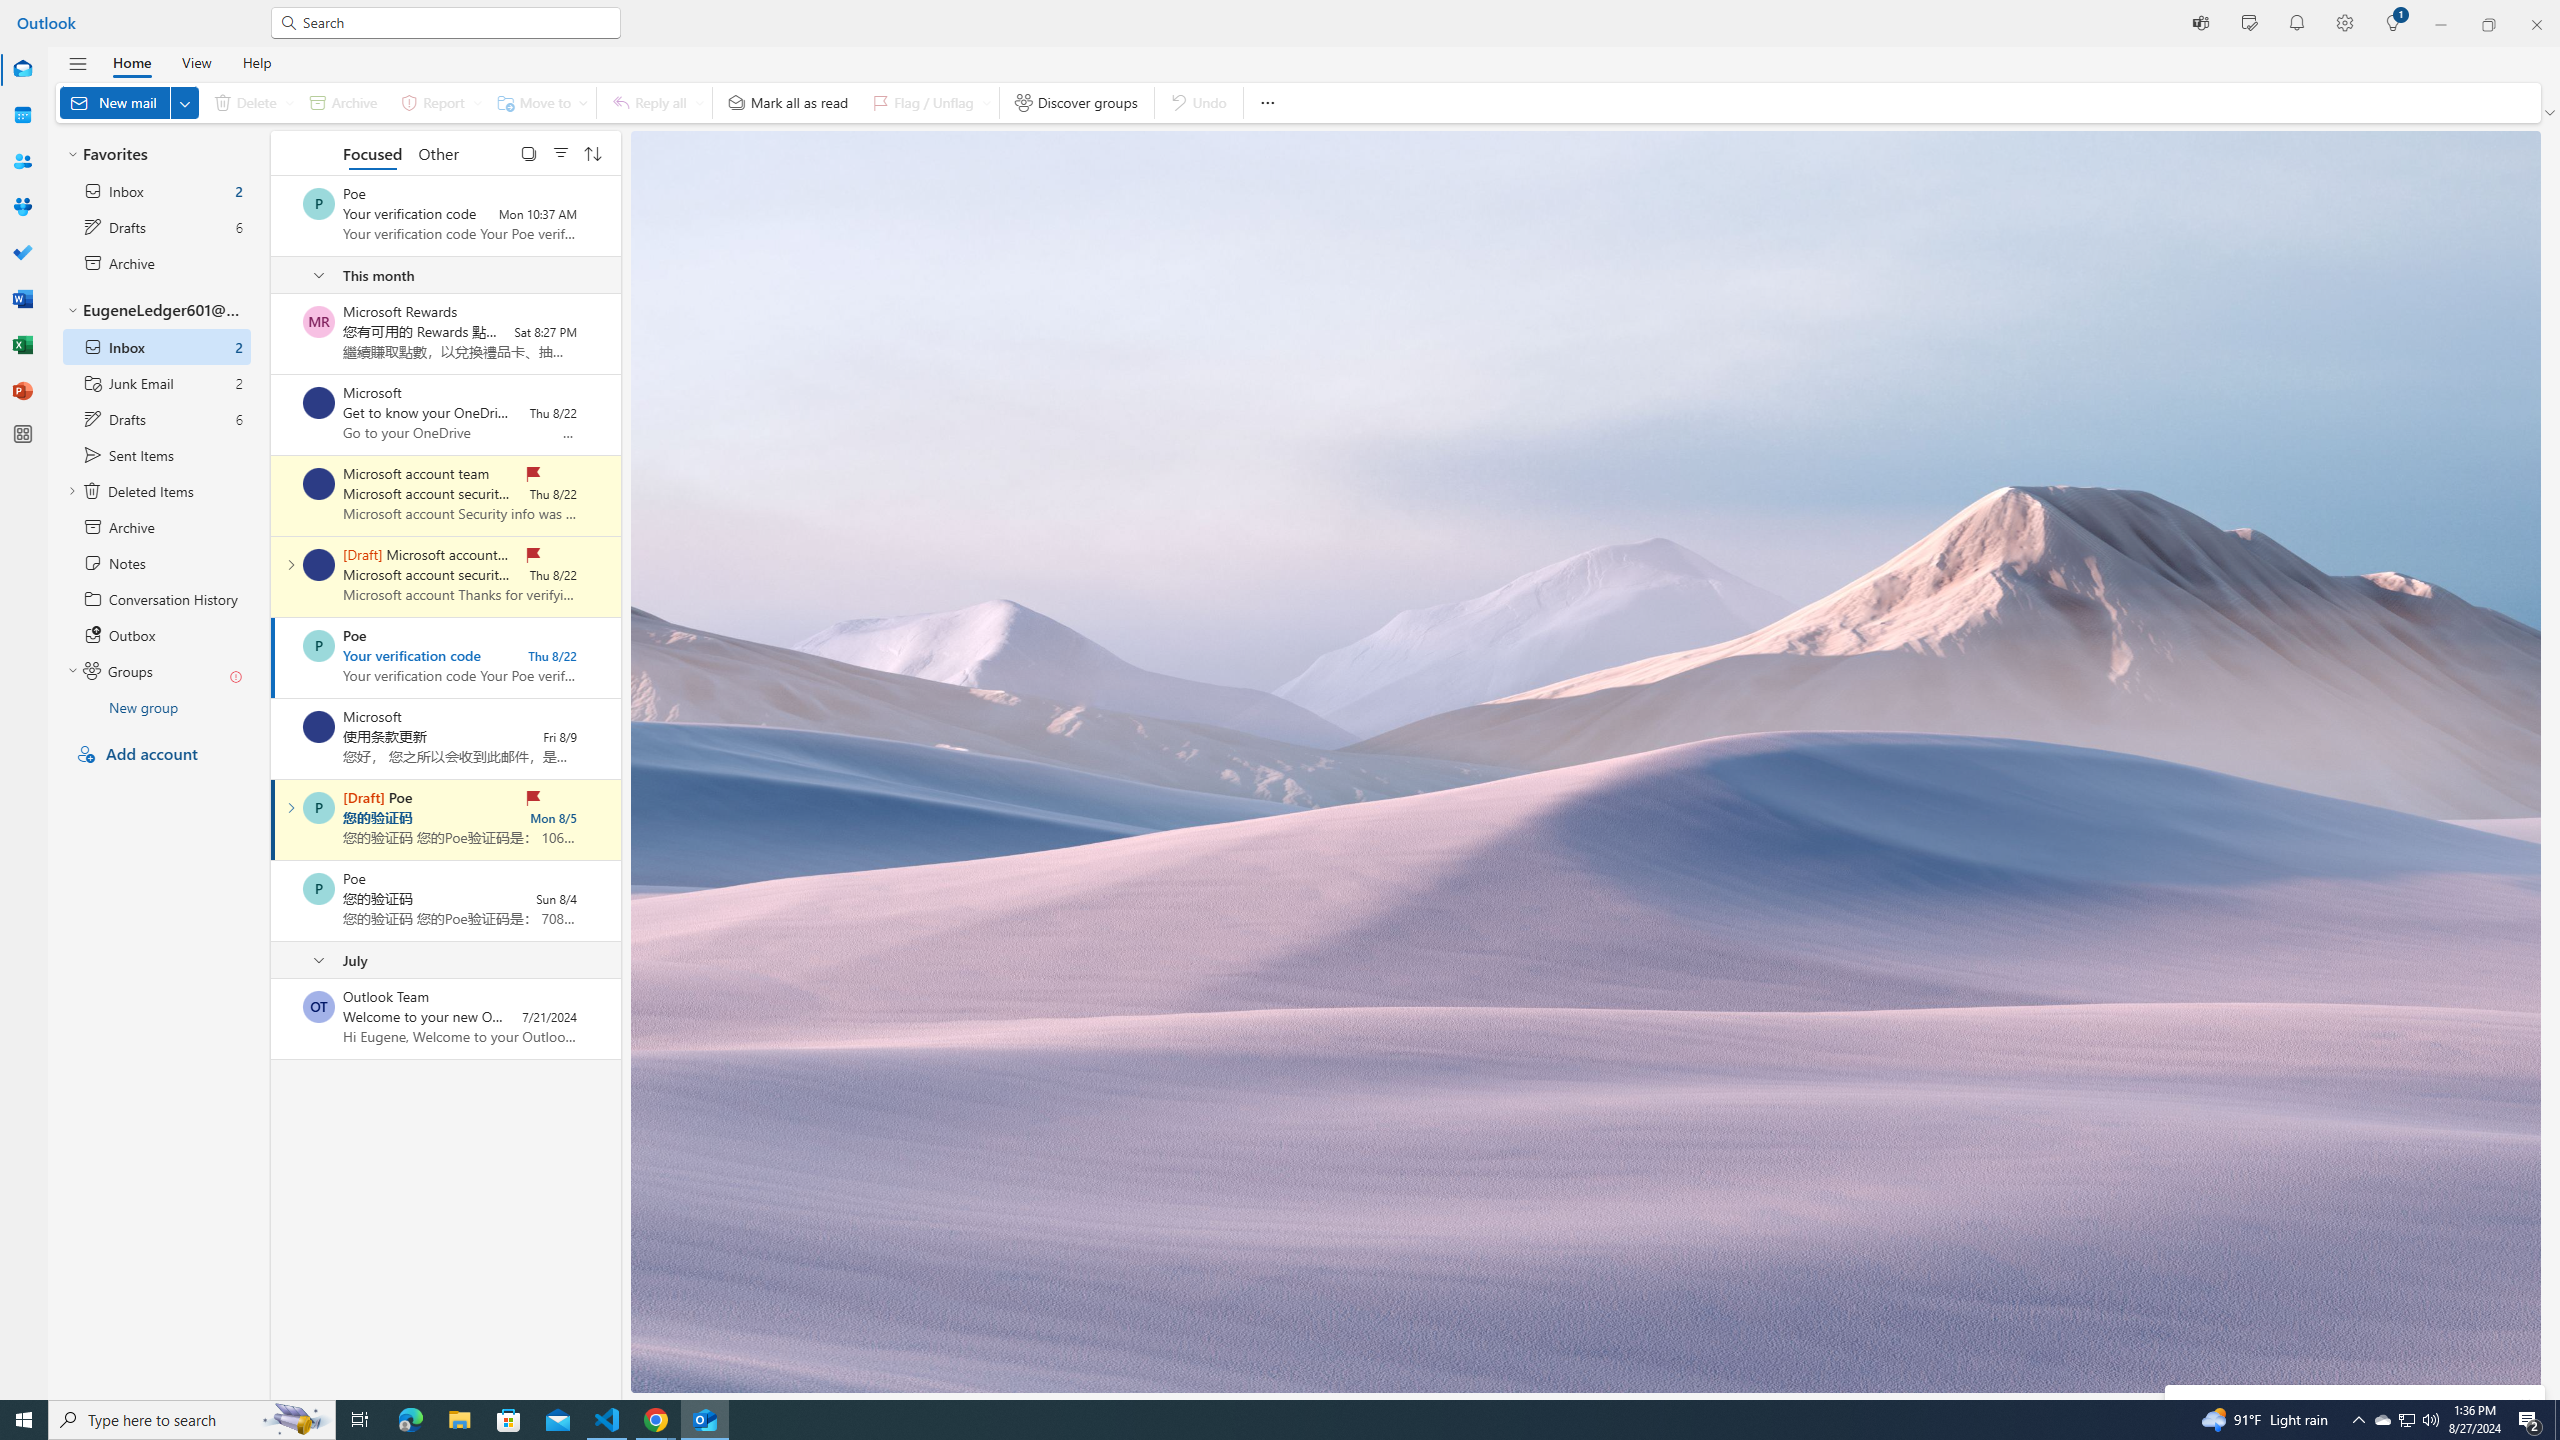 This screenshot has height=1440, width=2560. What do you see at coordinates (22, 70) in the screenshot?
I see `Mail` at bounding box center [22, 70].